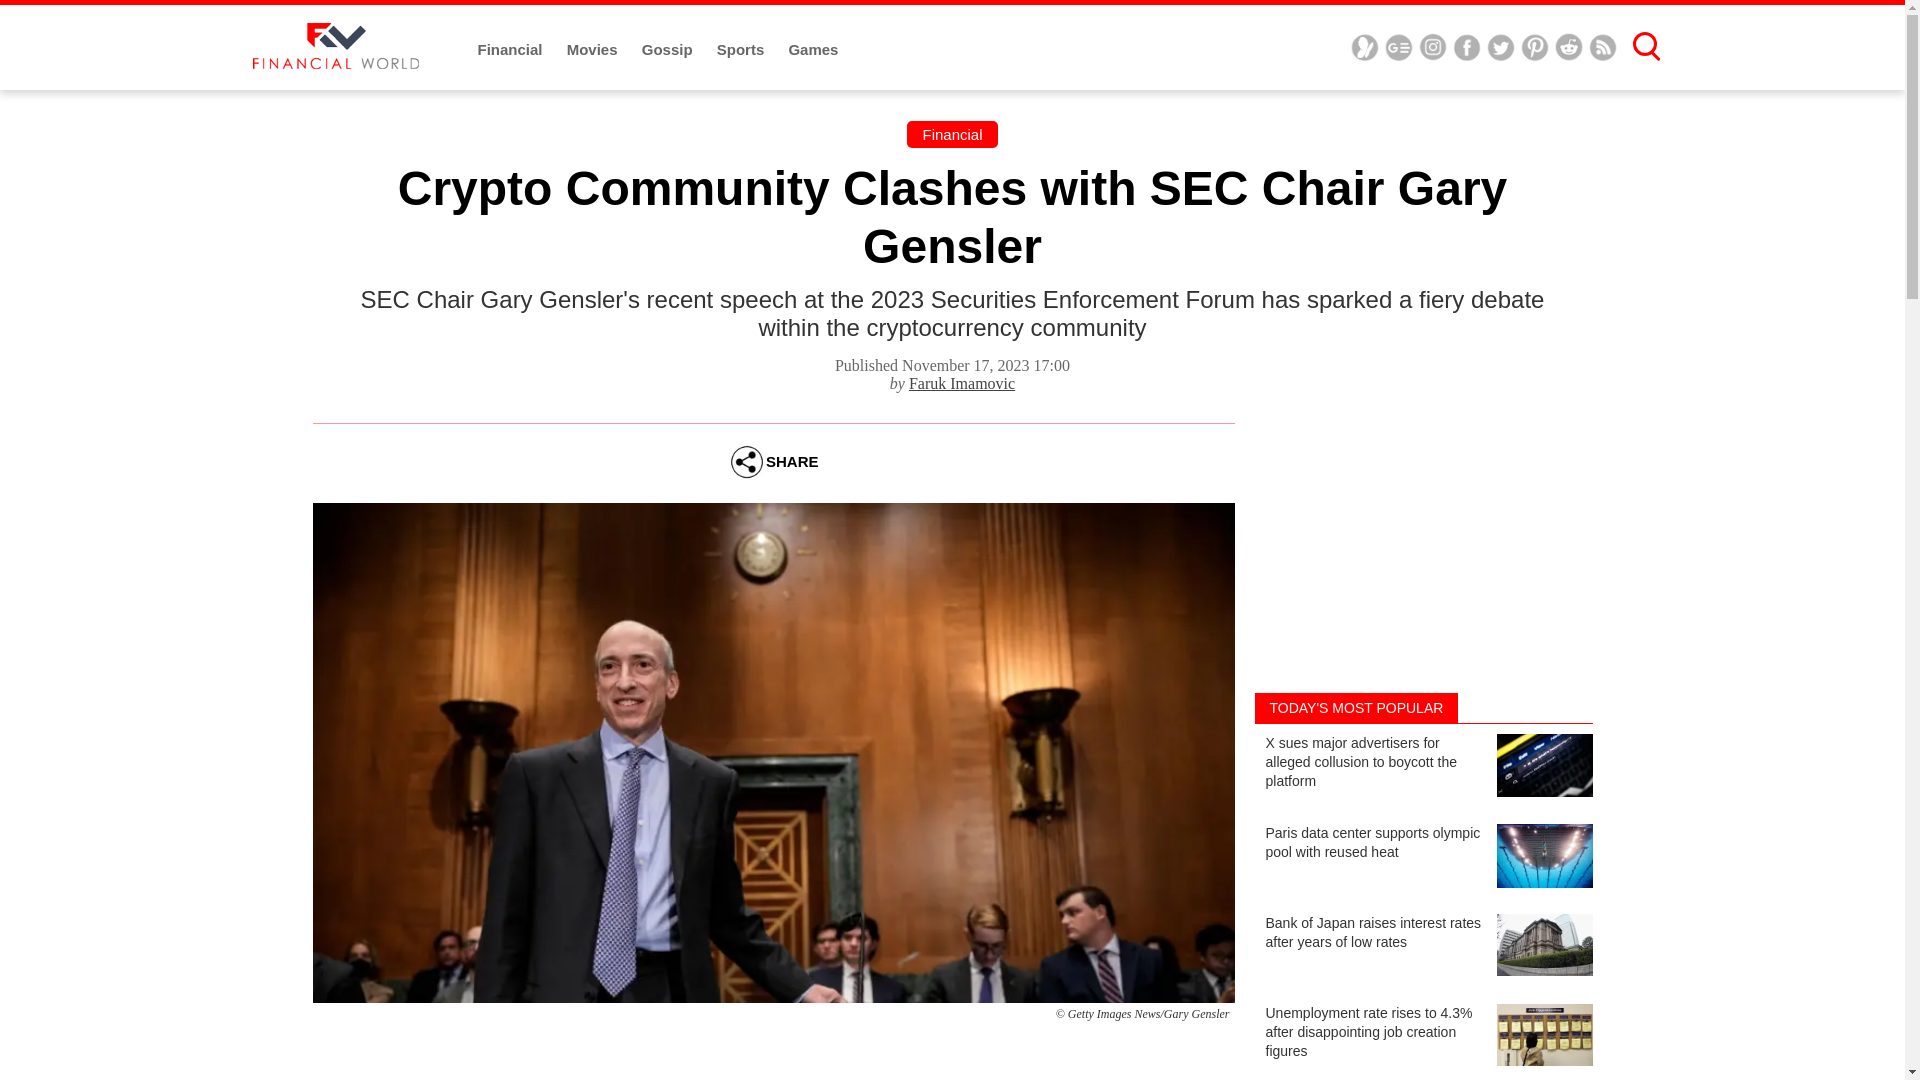 The width and height of the screenshot is (1920, 1080). I want to click on Paris data center supports olympic pool with reused heat, so click(1422, 859).